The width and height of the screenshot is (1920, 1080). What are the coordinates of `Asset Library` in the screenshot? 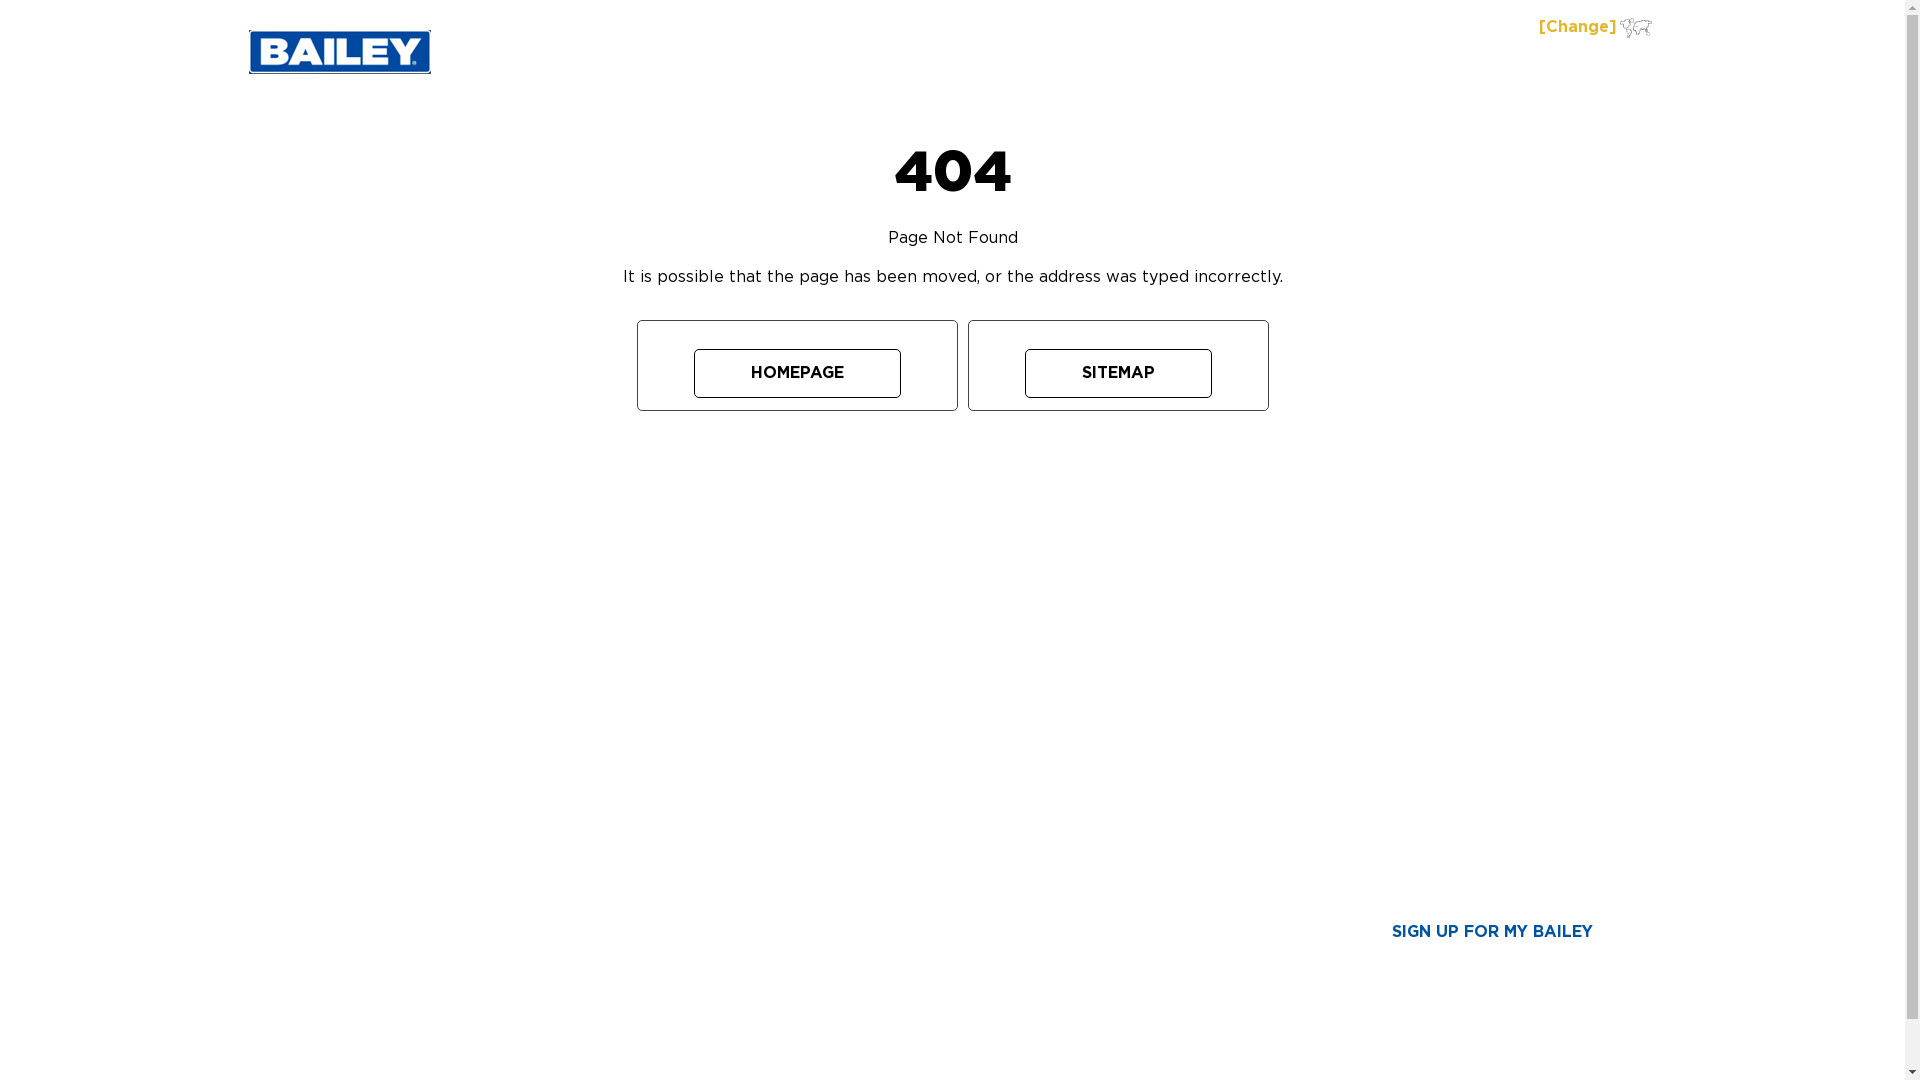 It's located at (1178, 973).